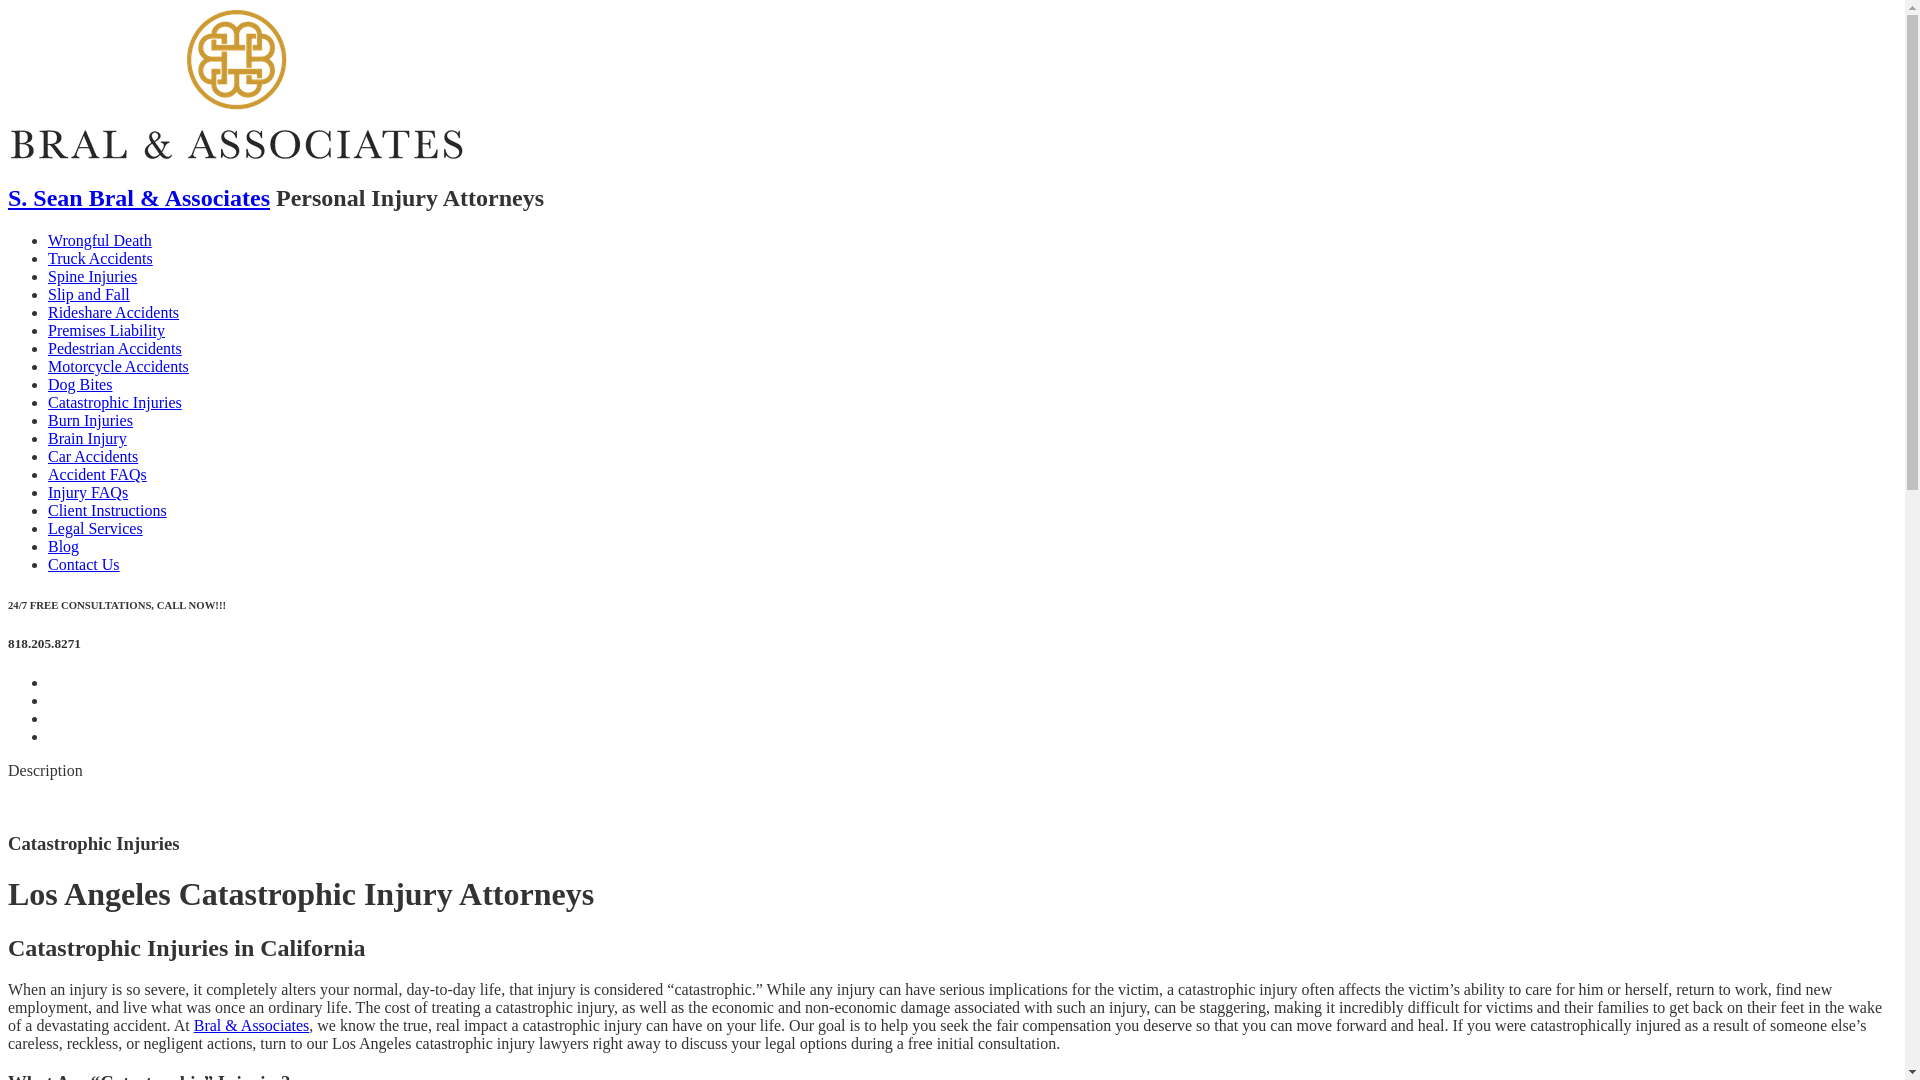 The height and width of the screenshot is (1080, 1920). I want to click on Client Instructions, so click(108, 510).